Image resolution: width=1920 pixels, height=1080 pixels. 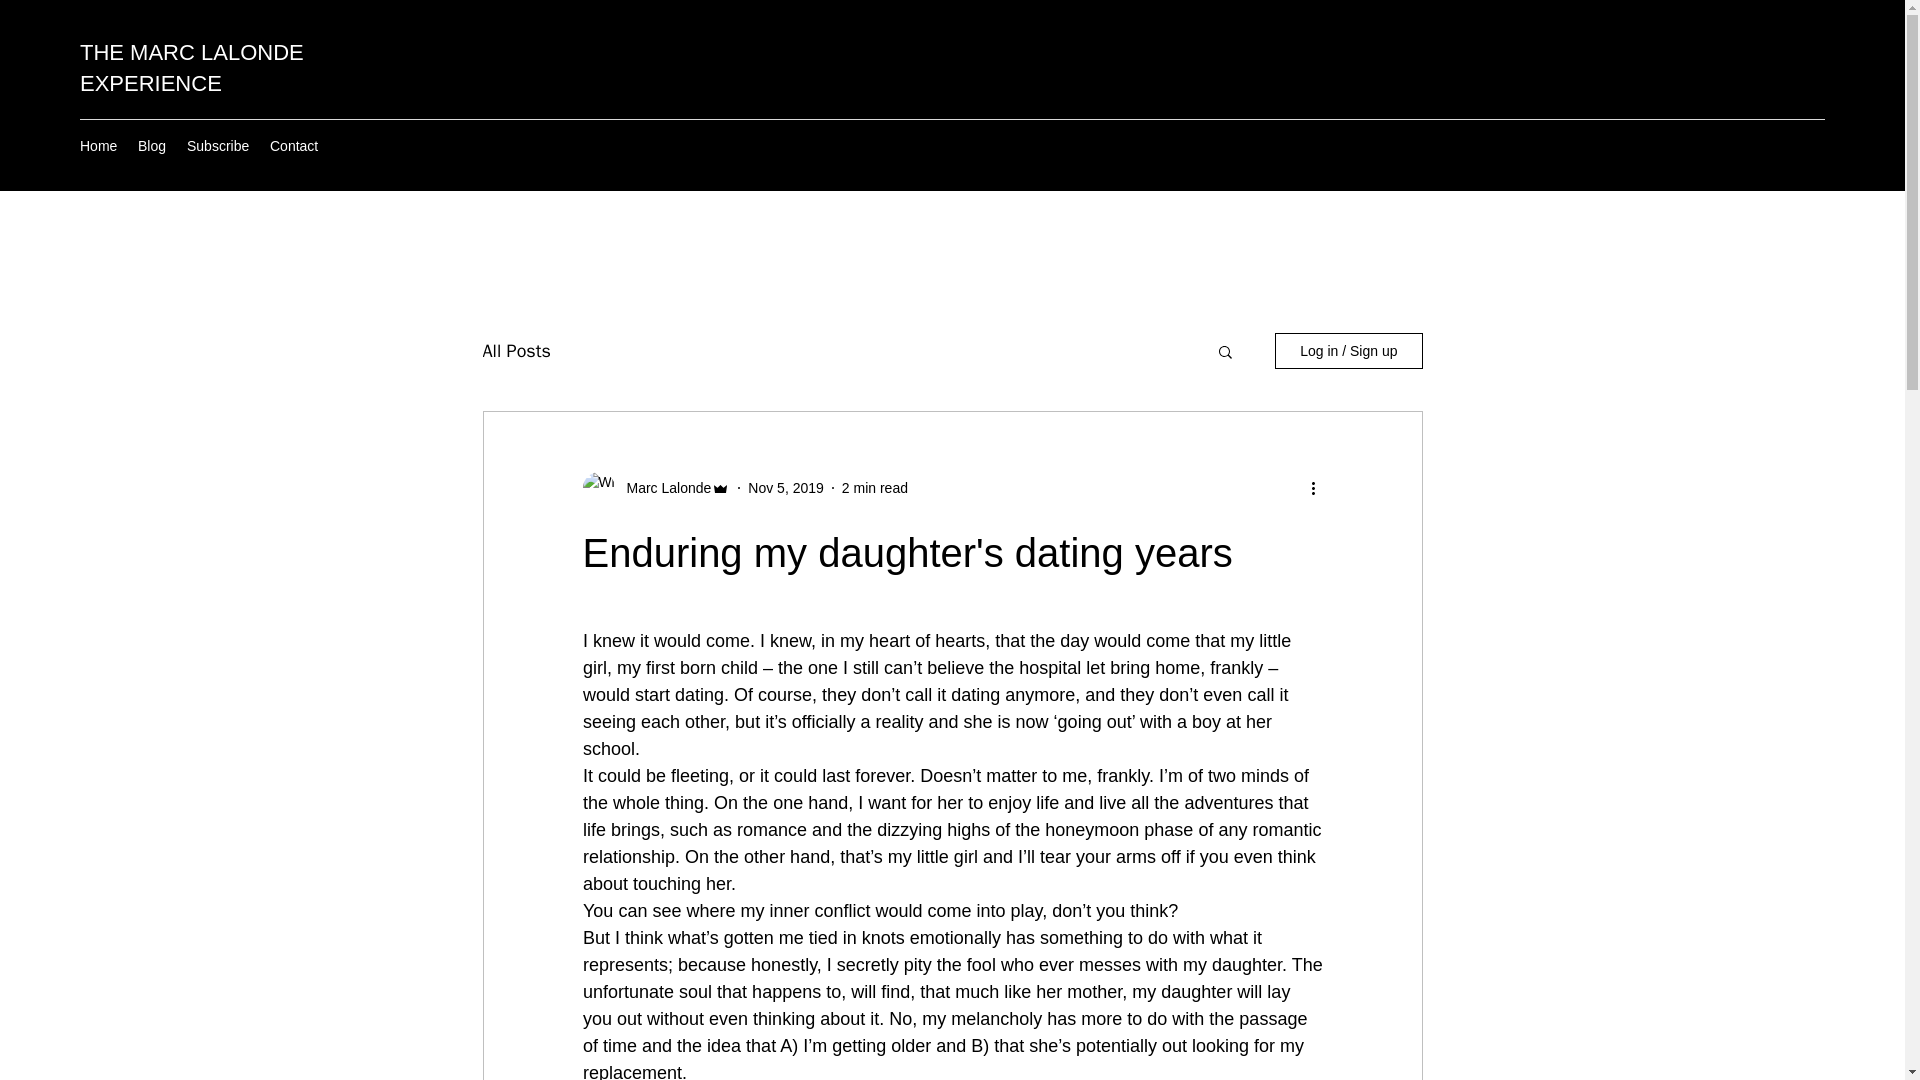 I want to click on Subscribe, so click(x=218, y=145).